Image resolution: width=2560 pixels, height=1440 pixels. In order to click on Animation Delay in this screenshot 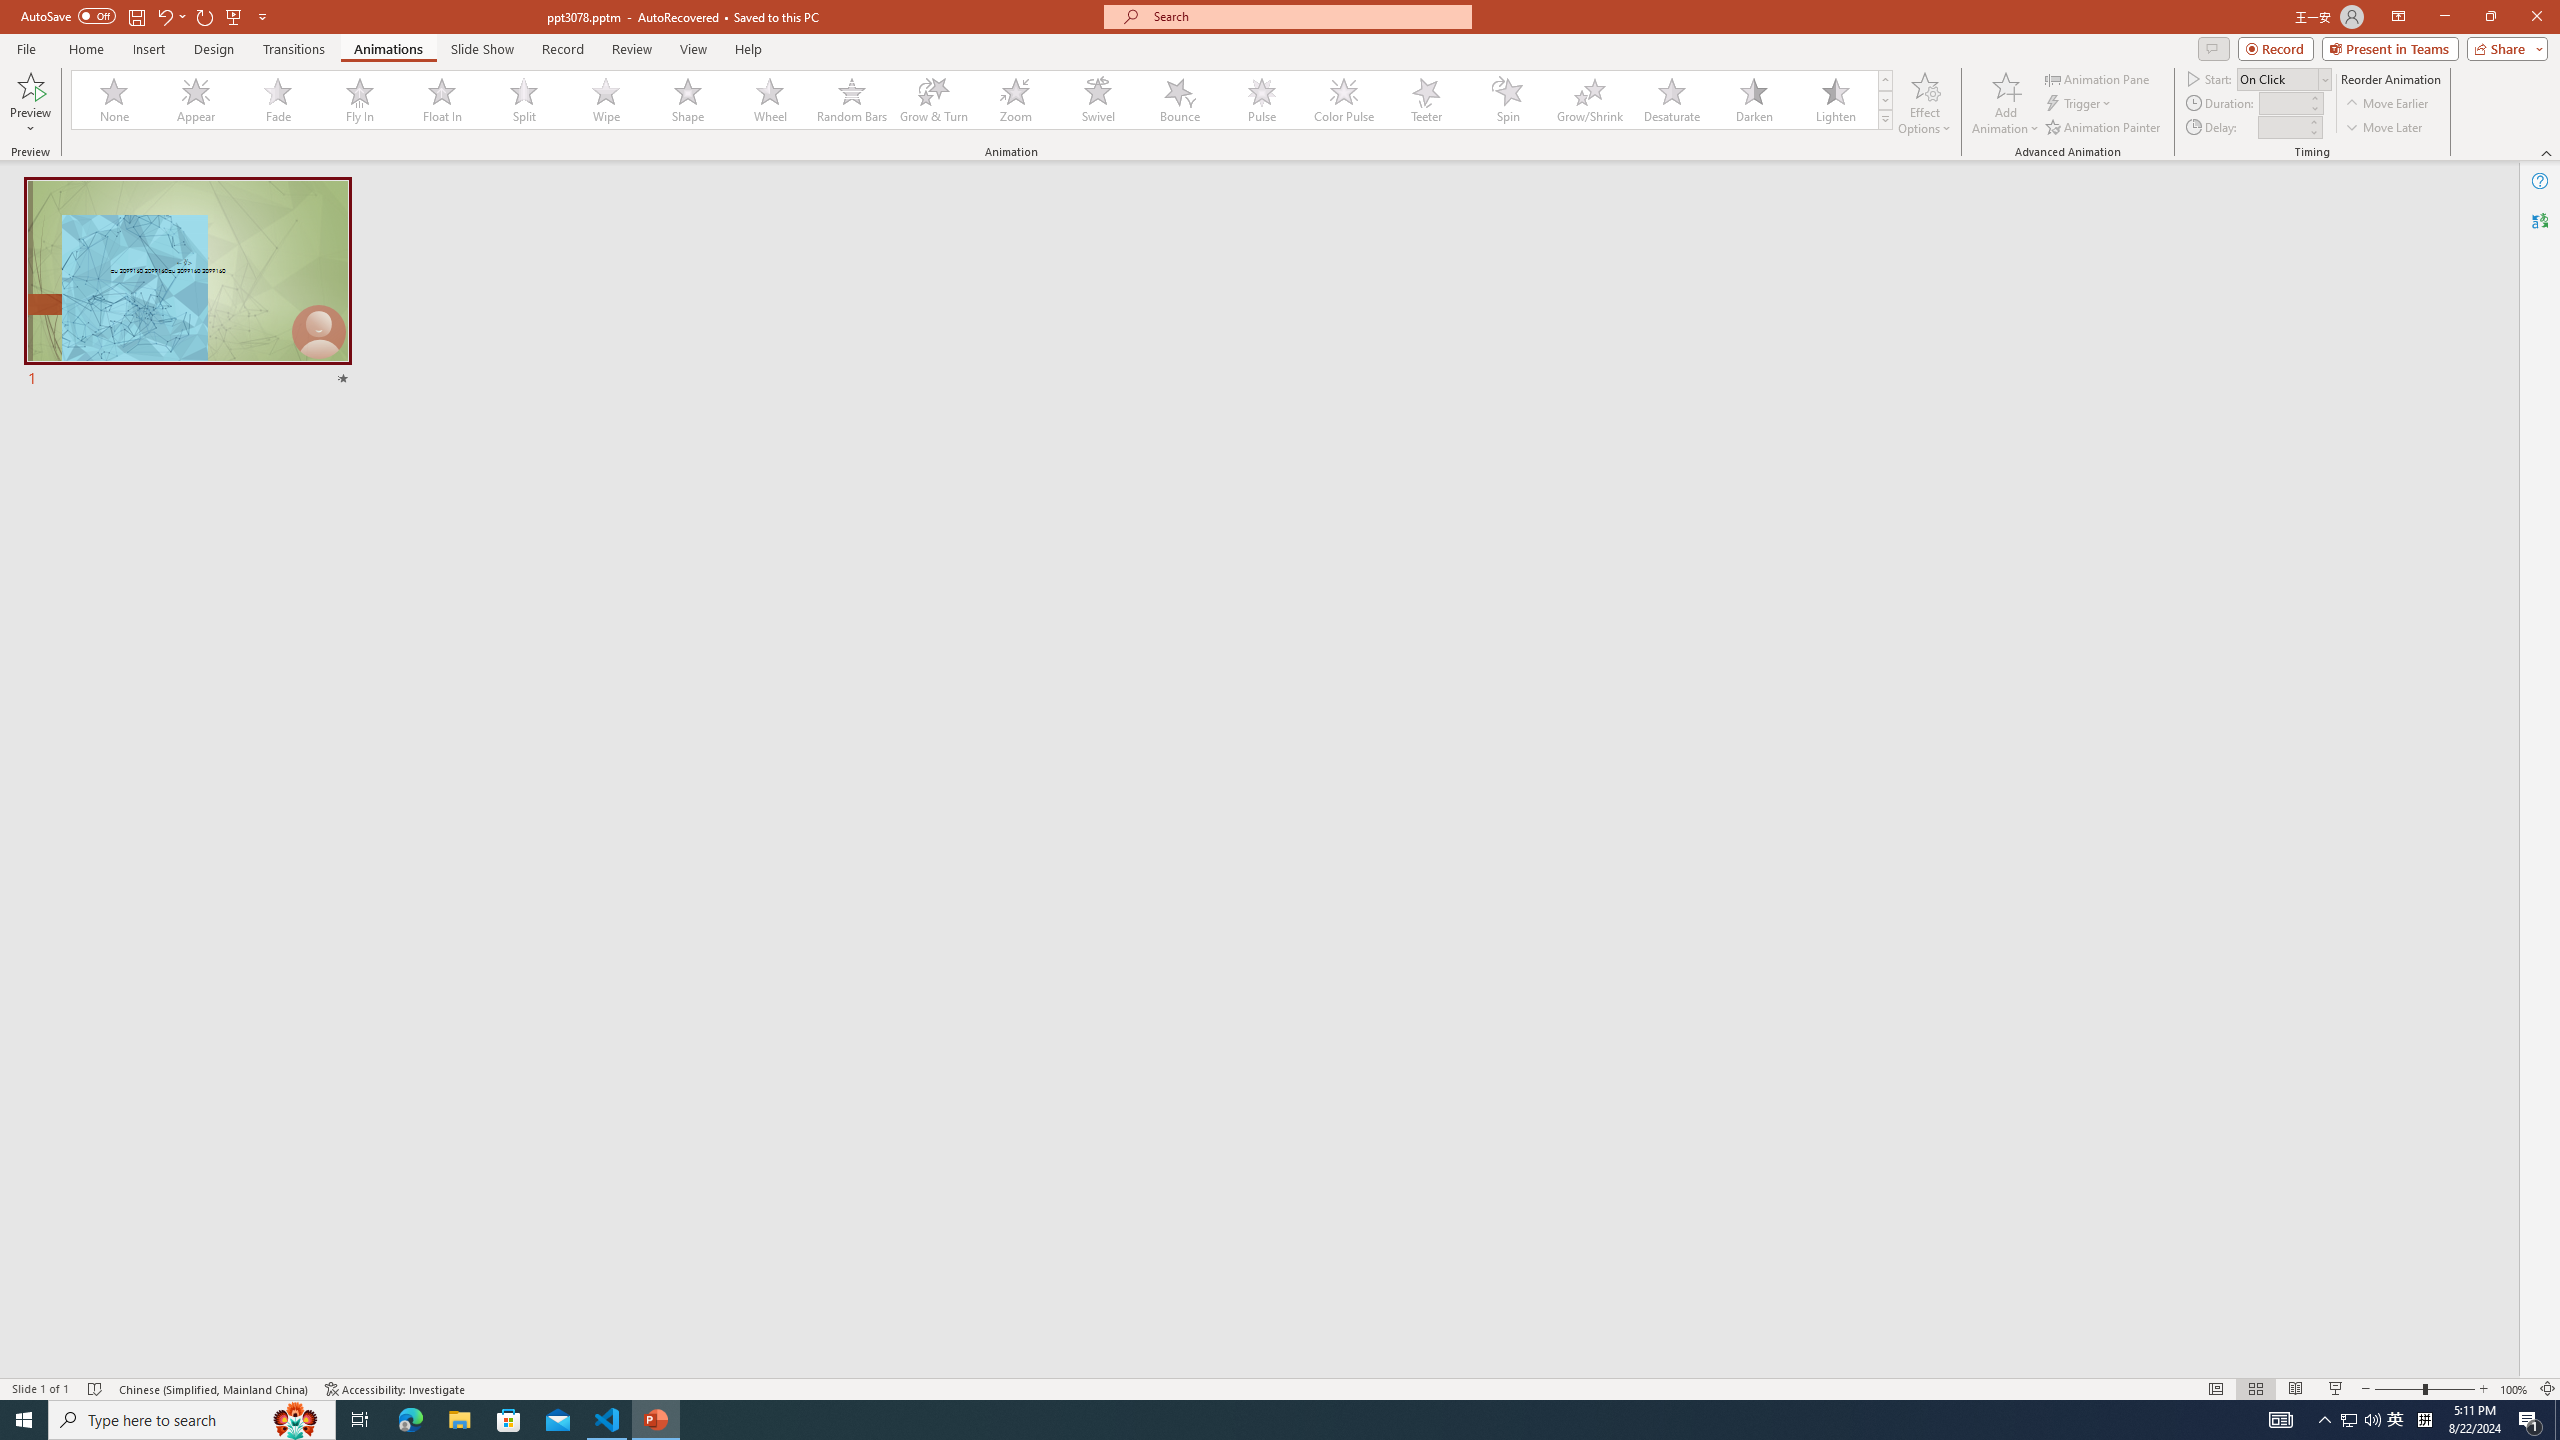, I will do `click(2280, 127)`.